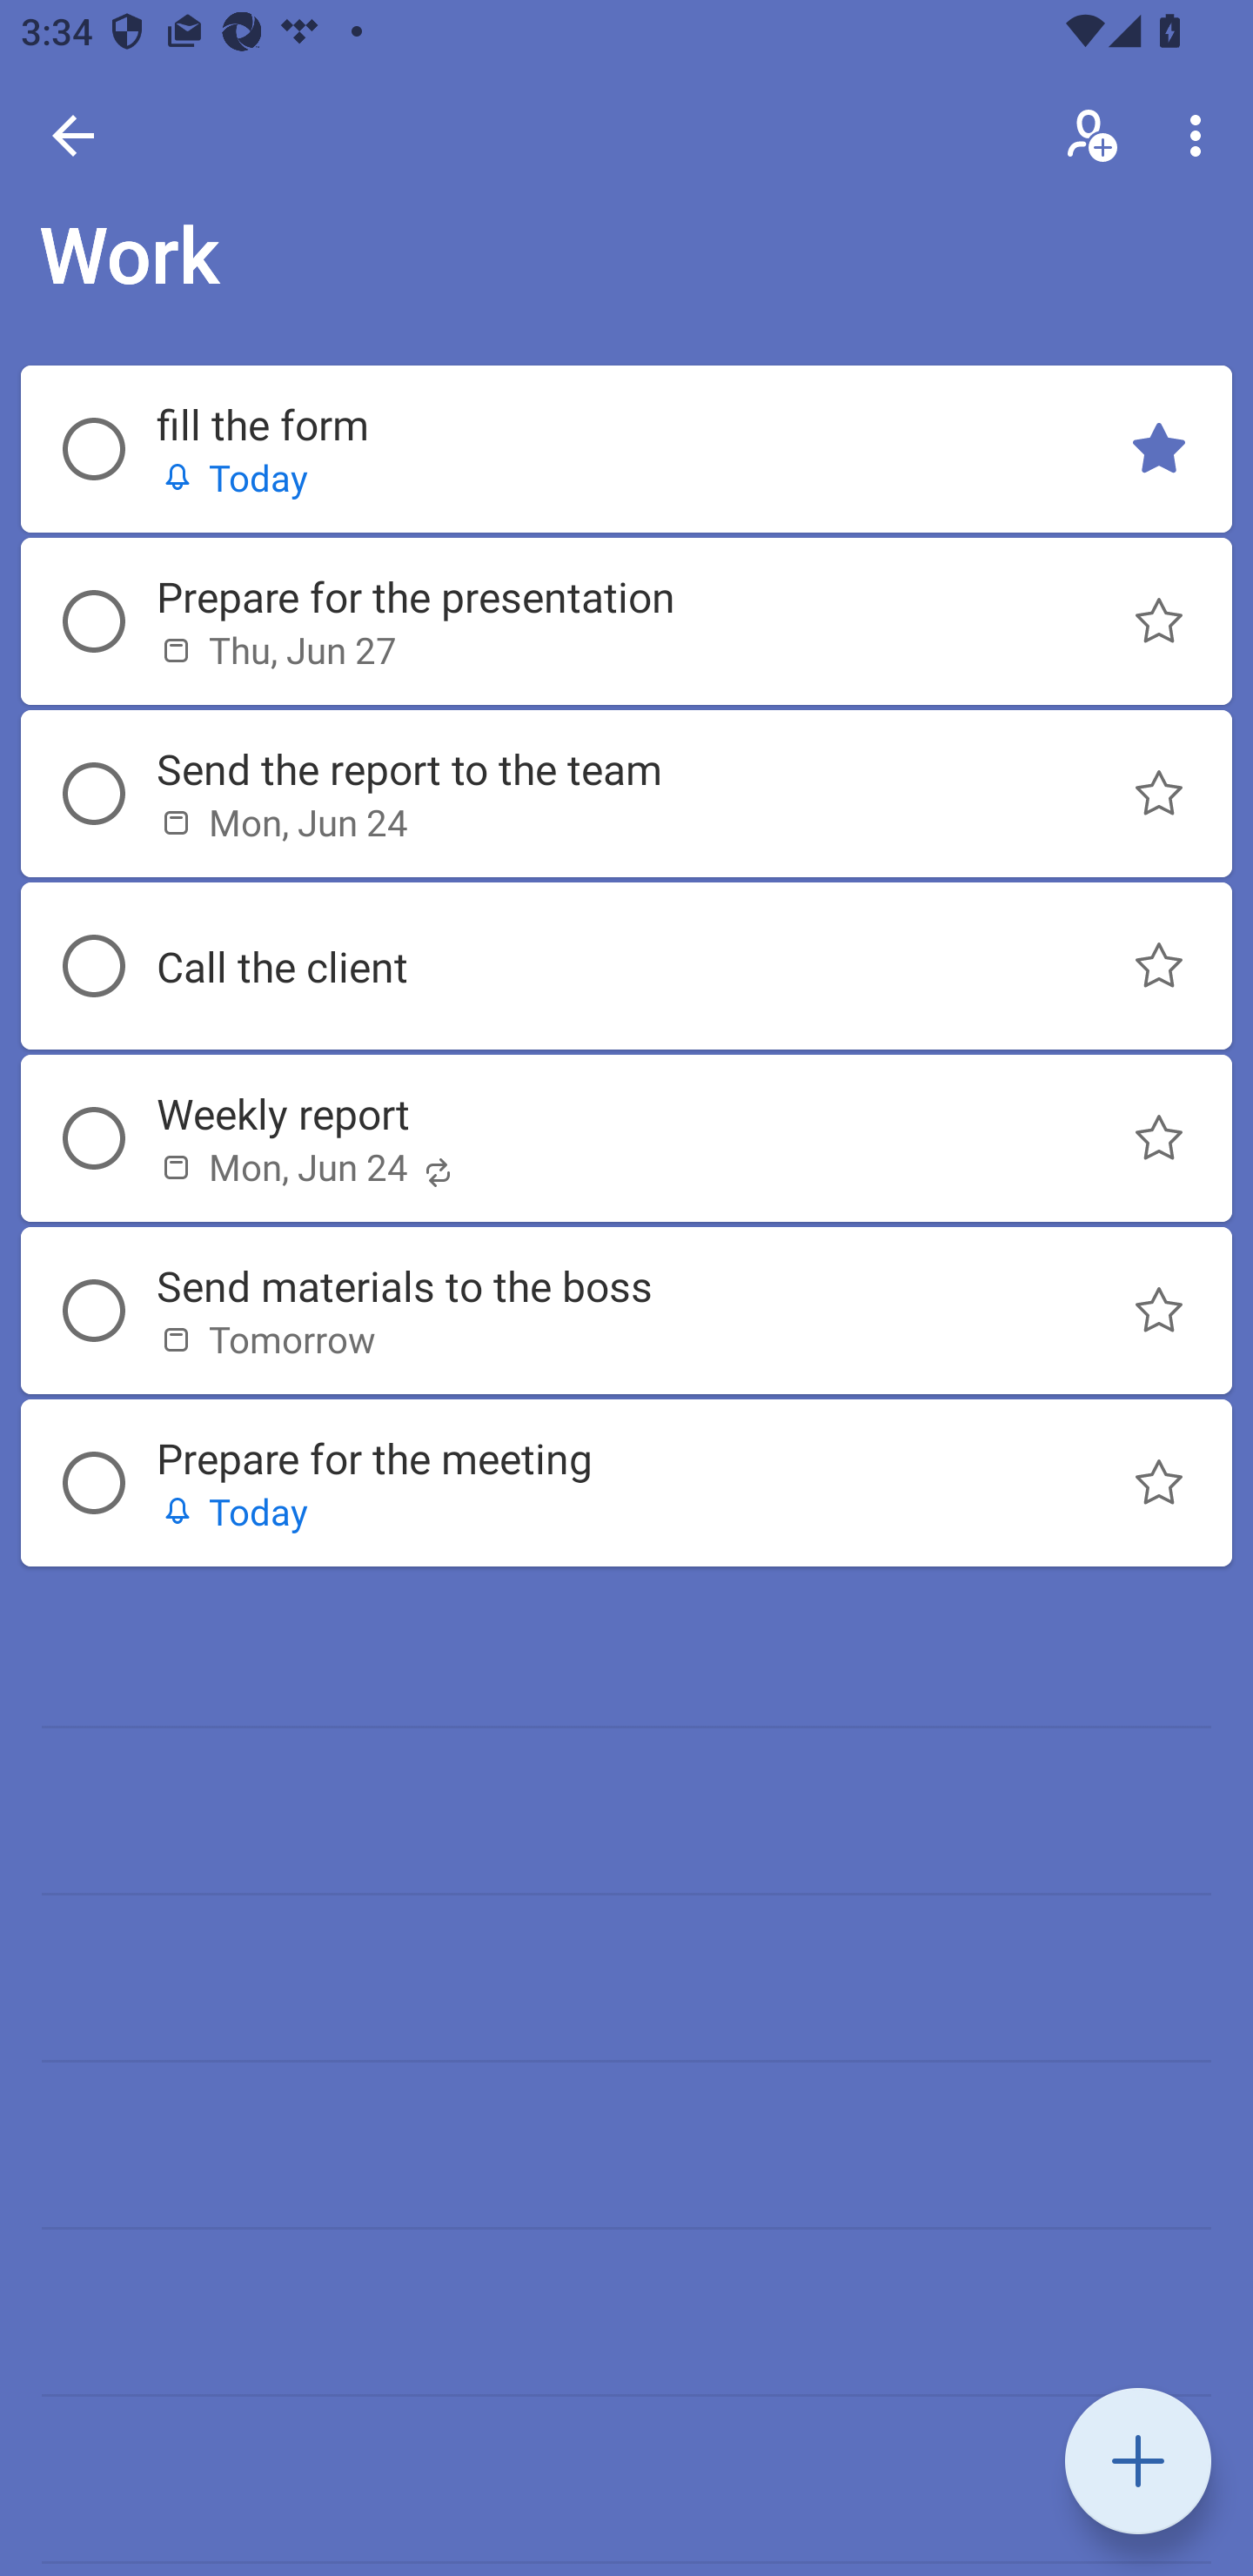 The width and height of the screenshot is (1253, 2576). Describe the element at coordinates (1138, 2461) in the screenshot. I see `Add a task` at that location.